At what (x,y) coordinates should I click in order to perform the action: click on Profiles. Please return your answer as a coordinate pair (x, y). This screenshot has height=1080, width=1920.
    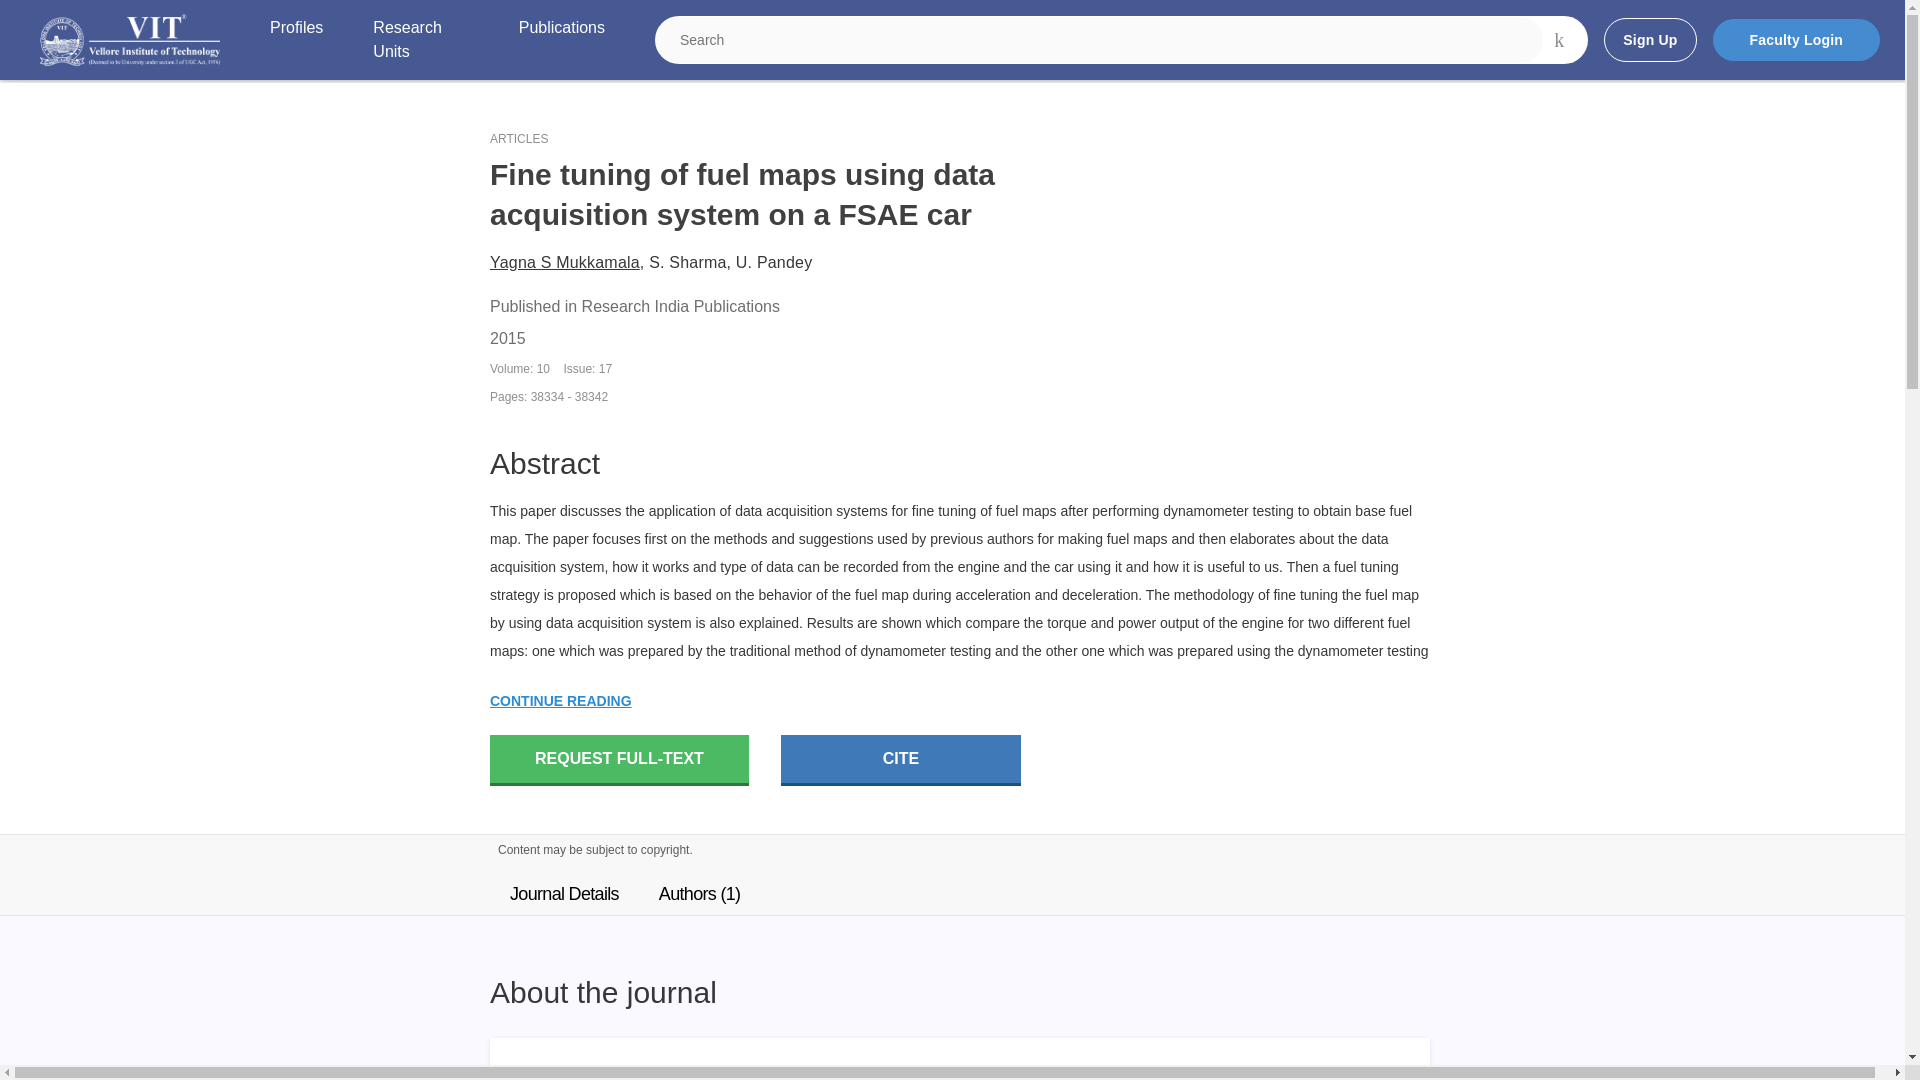
    Looking at the image, I should click on (296, 40).